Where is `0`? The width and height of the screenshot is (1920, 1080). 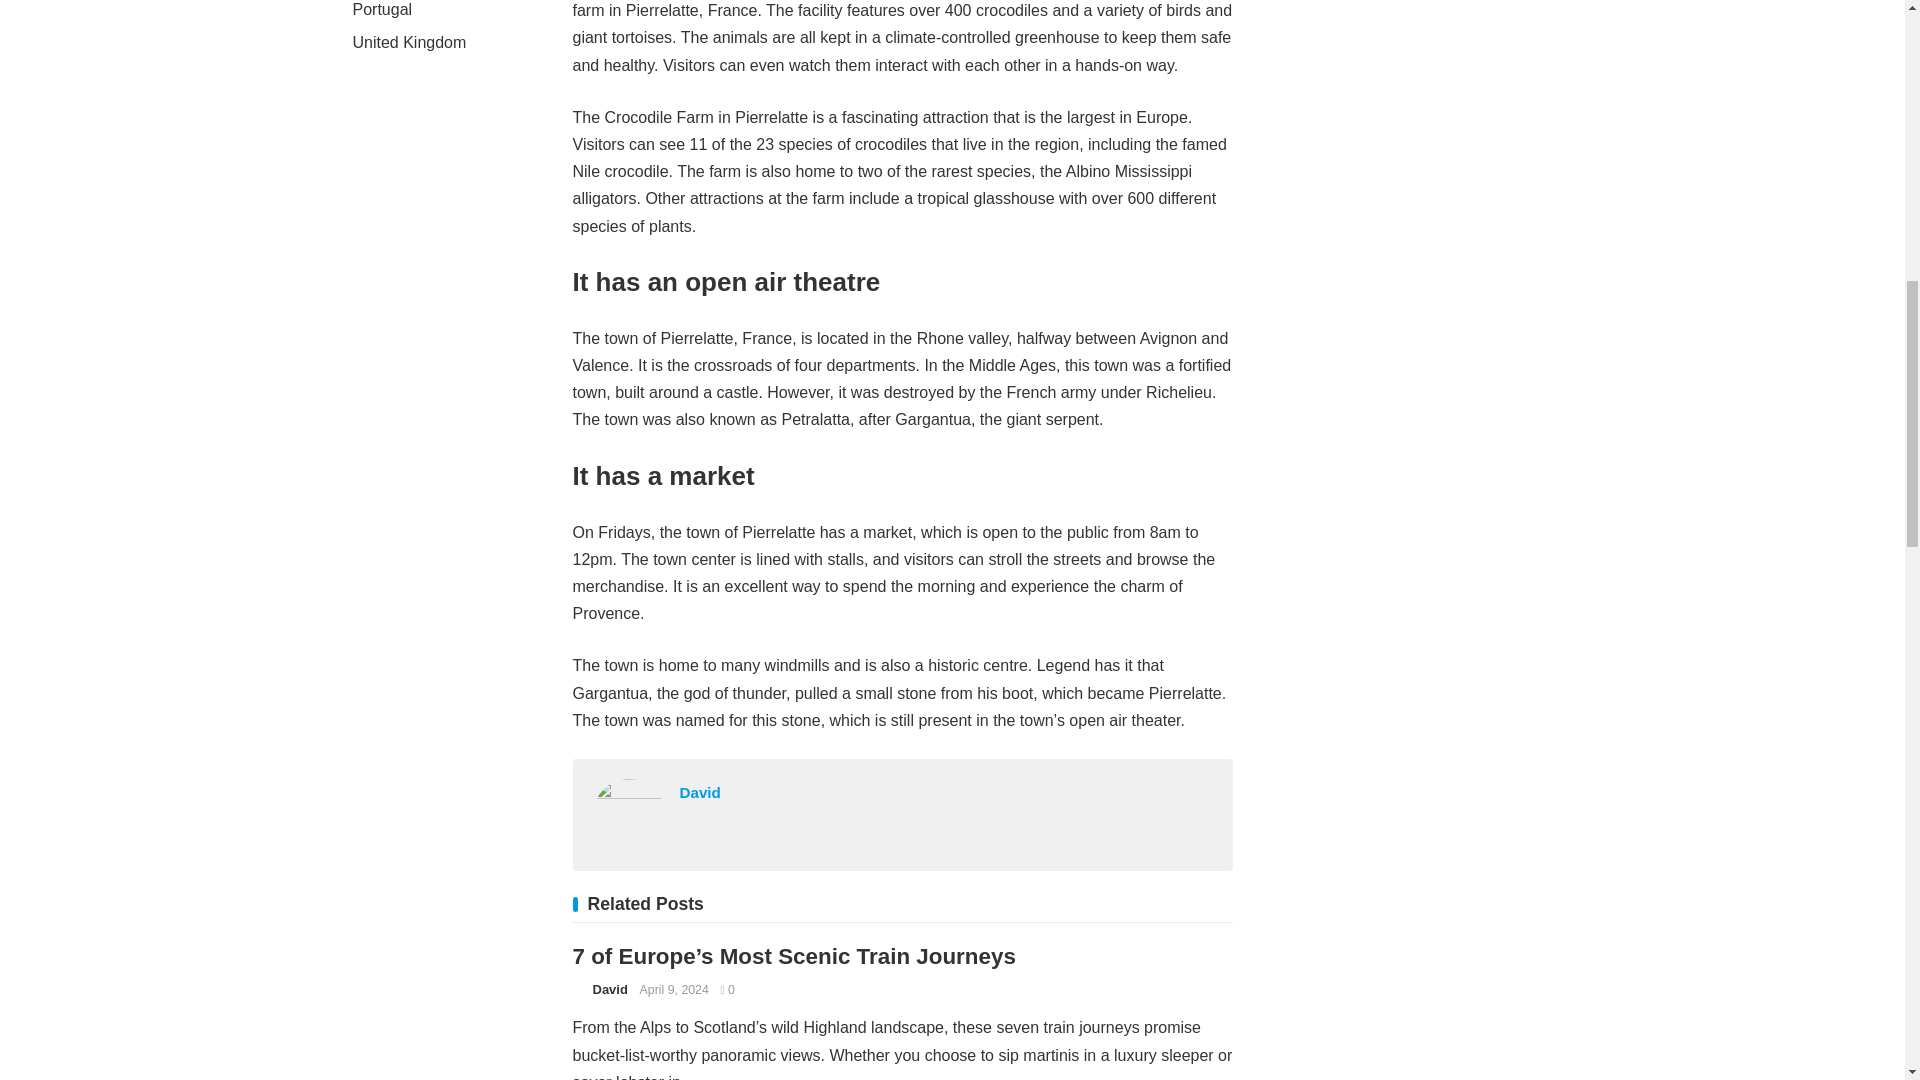
0 is located at coordinates (726, 989).